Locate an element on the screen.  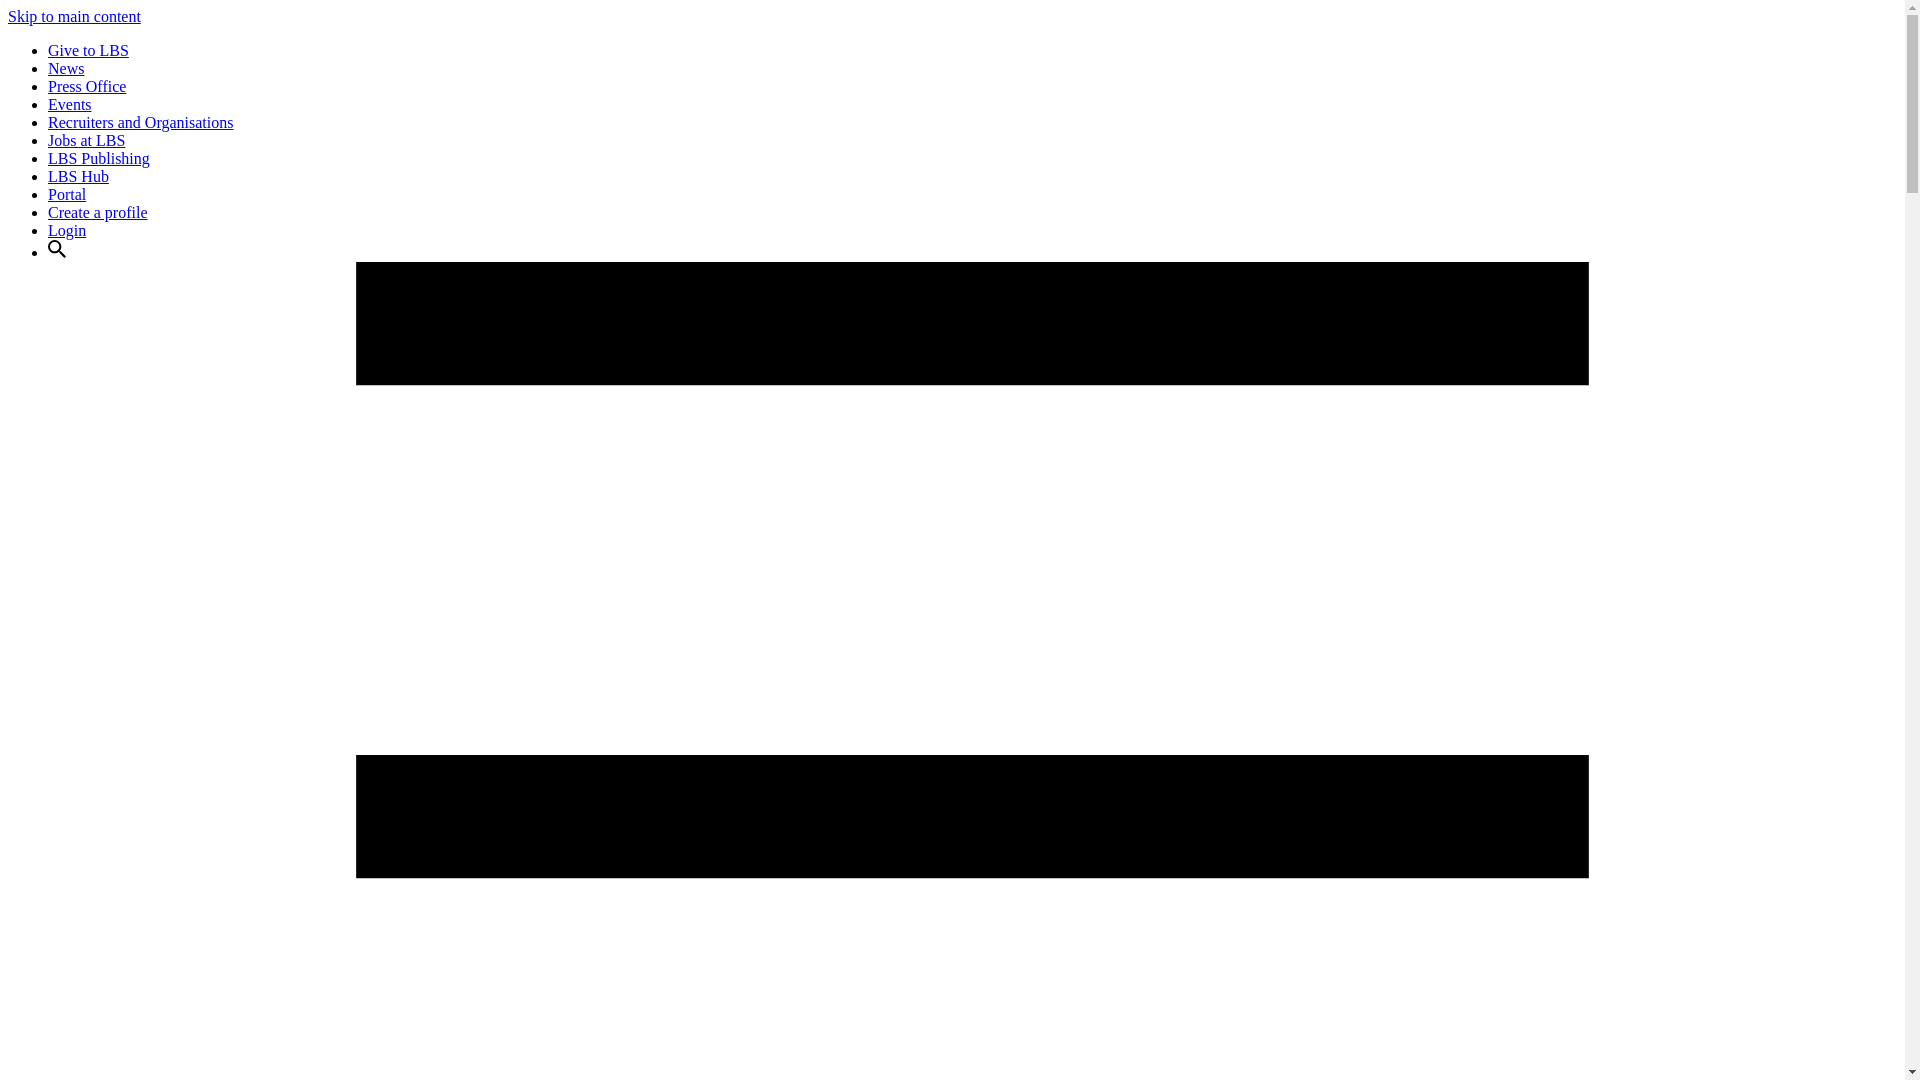
Portal is located at coordinates (67, 194).